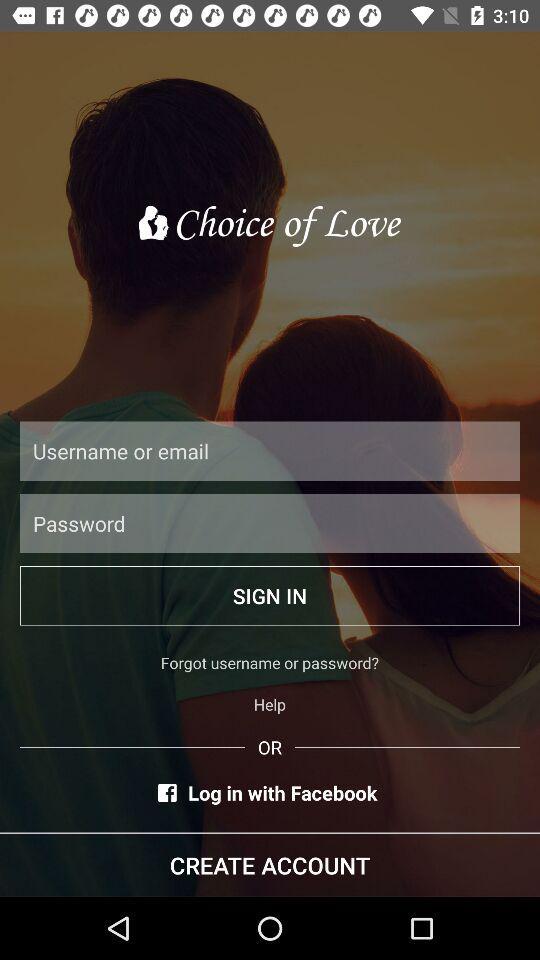  Describe the element at coordinates (270, 792) in the screenshot. I see `turn off log in with` at that location.